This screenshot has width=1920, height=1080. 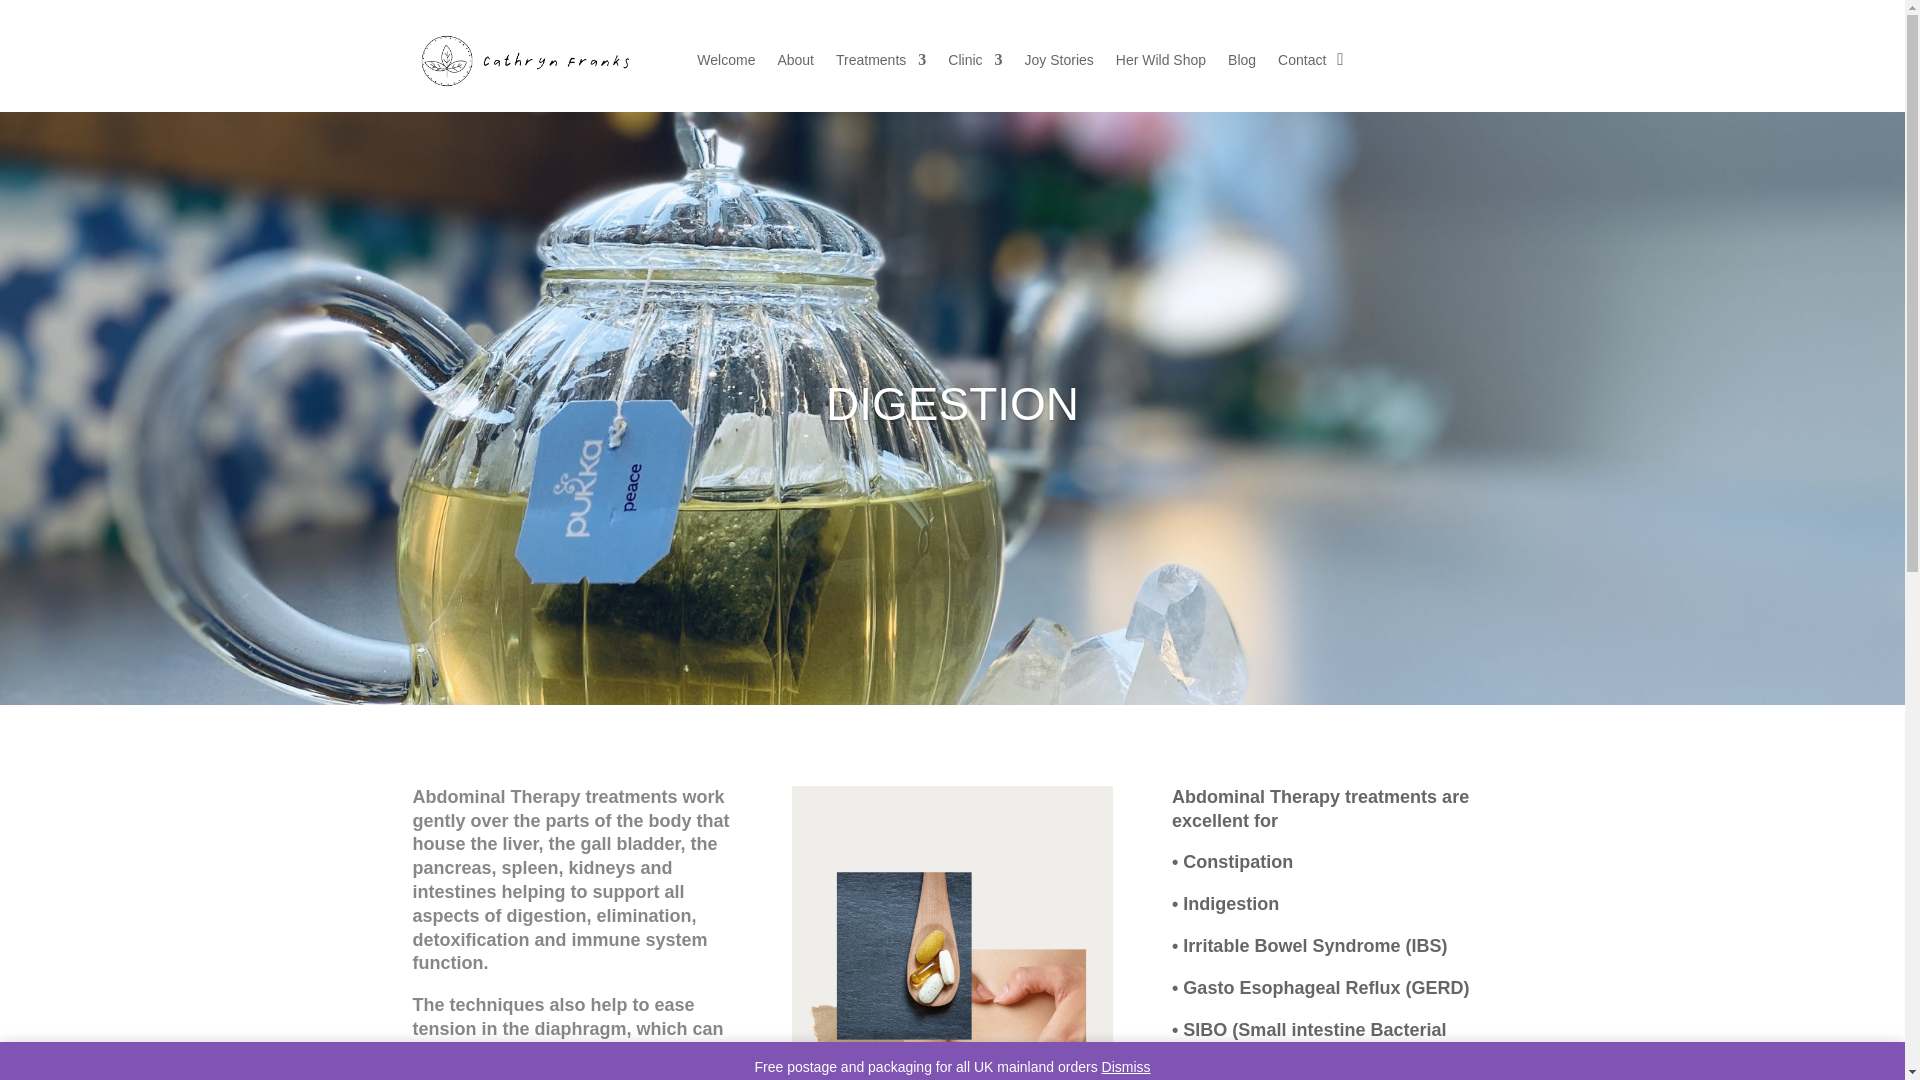 I want to click on Her Wild Shop, so click(x=1160, y=63).